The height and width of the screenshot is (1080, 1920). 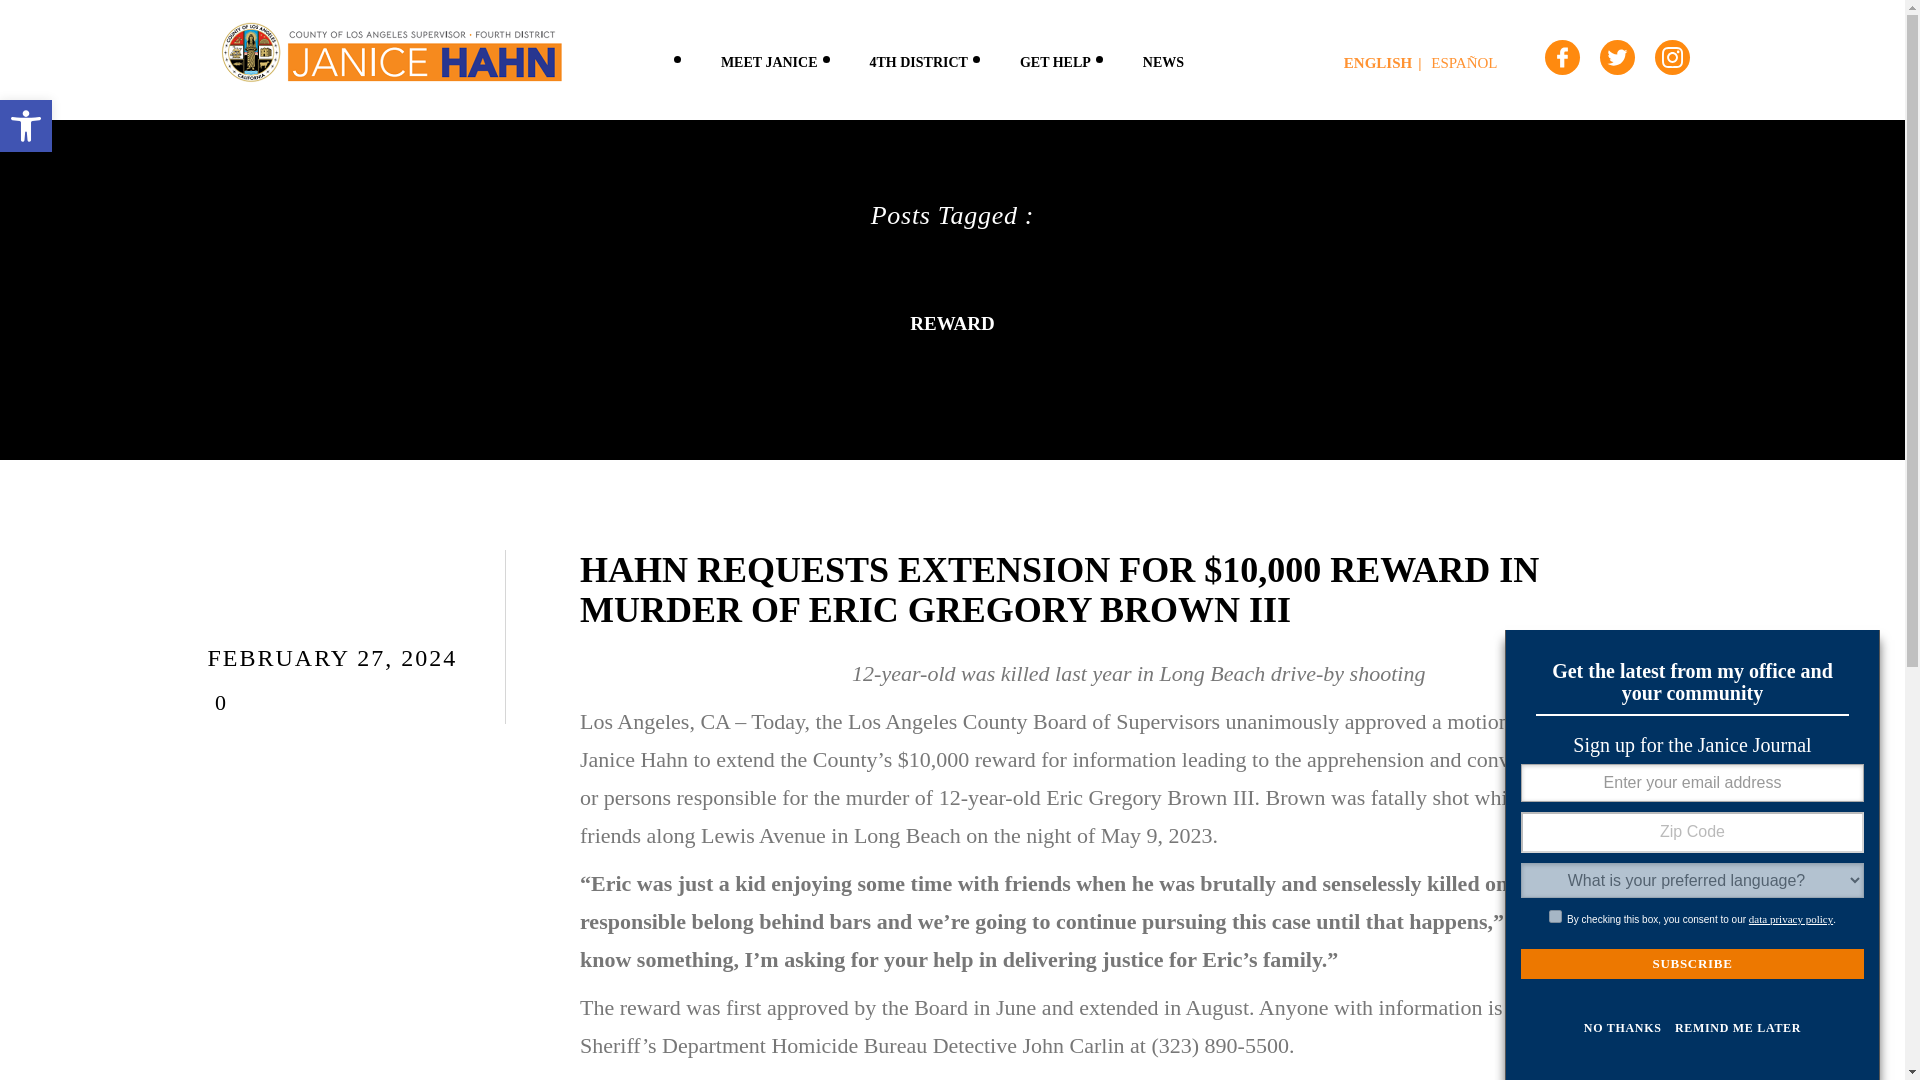 I want to click on Posts by Hayley Munguia, so click(x=1056, y=59).